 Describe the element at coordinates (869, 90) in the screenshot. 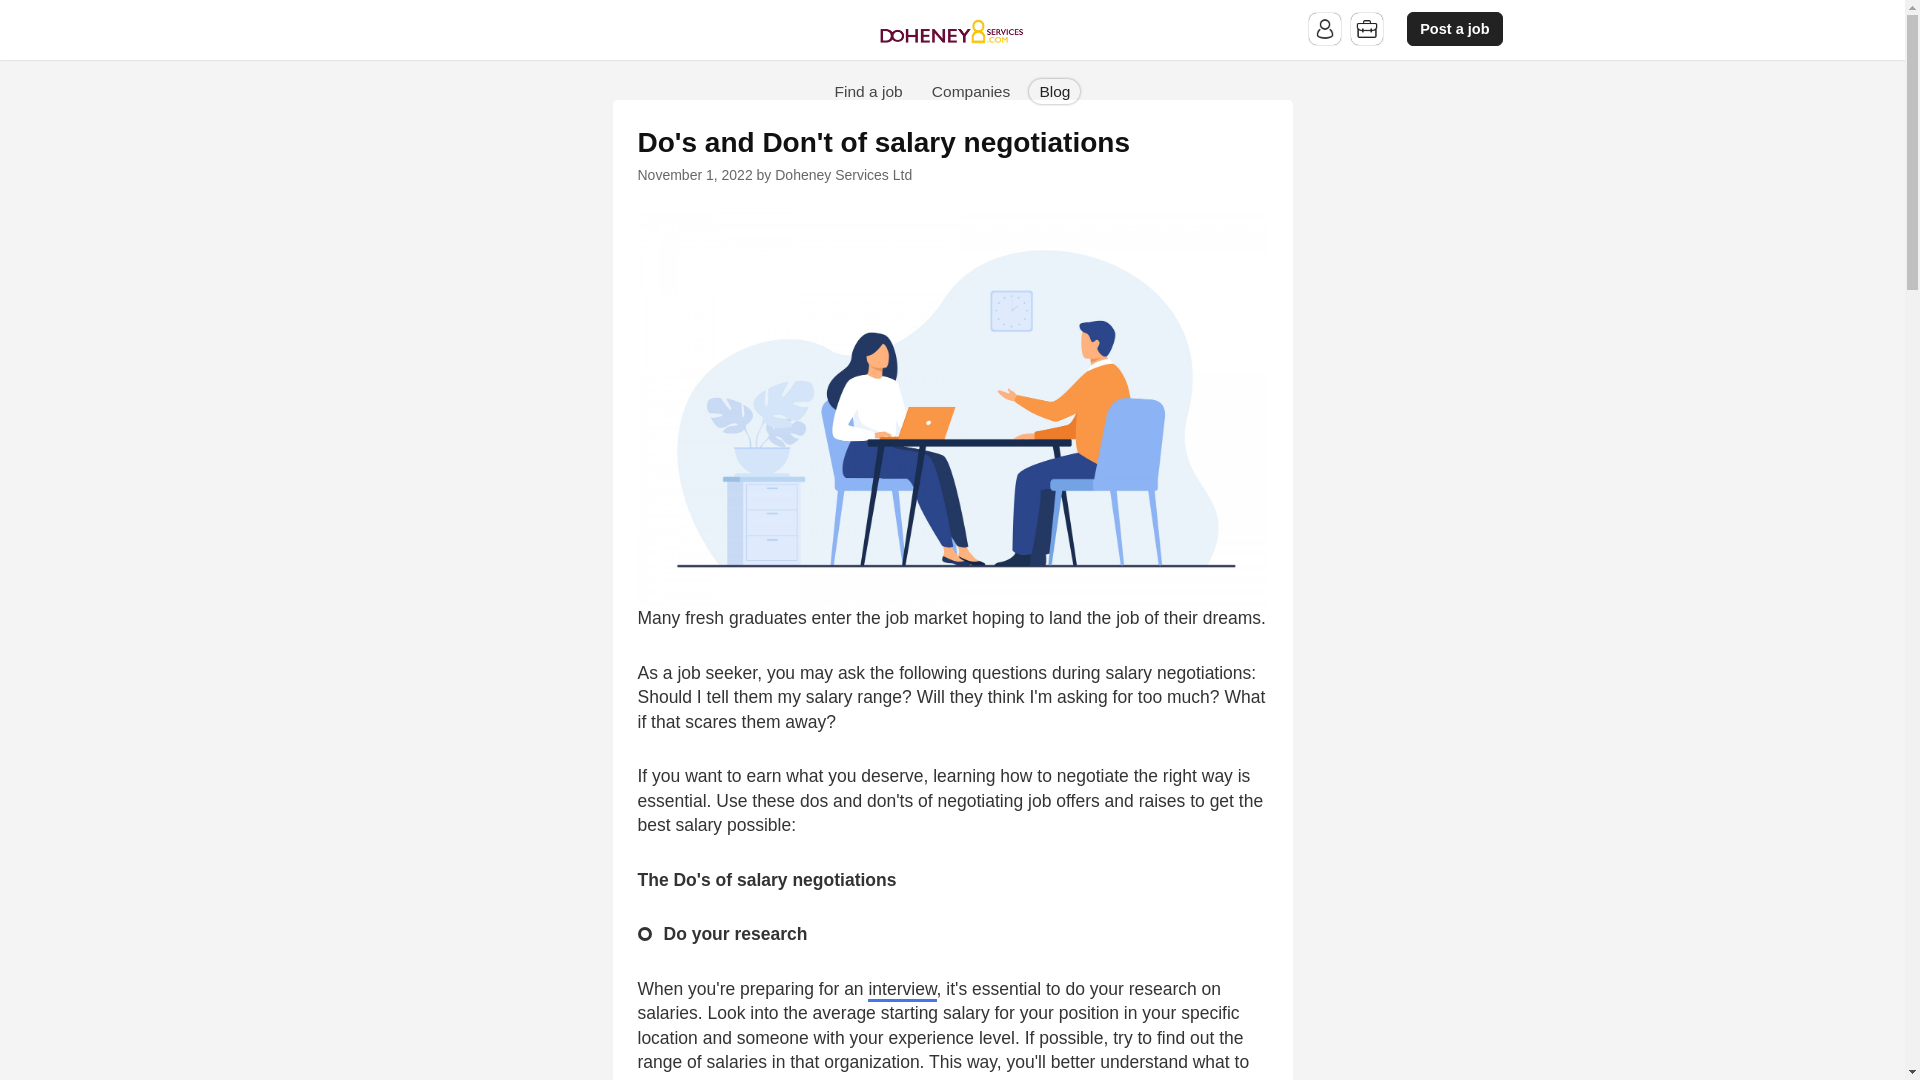

I see `Find a job` at that location.